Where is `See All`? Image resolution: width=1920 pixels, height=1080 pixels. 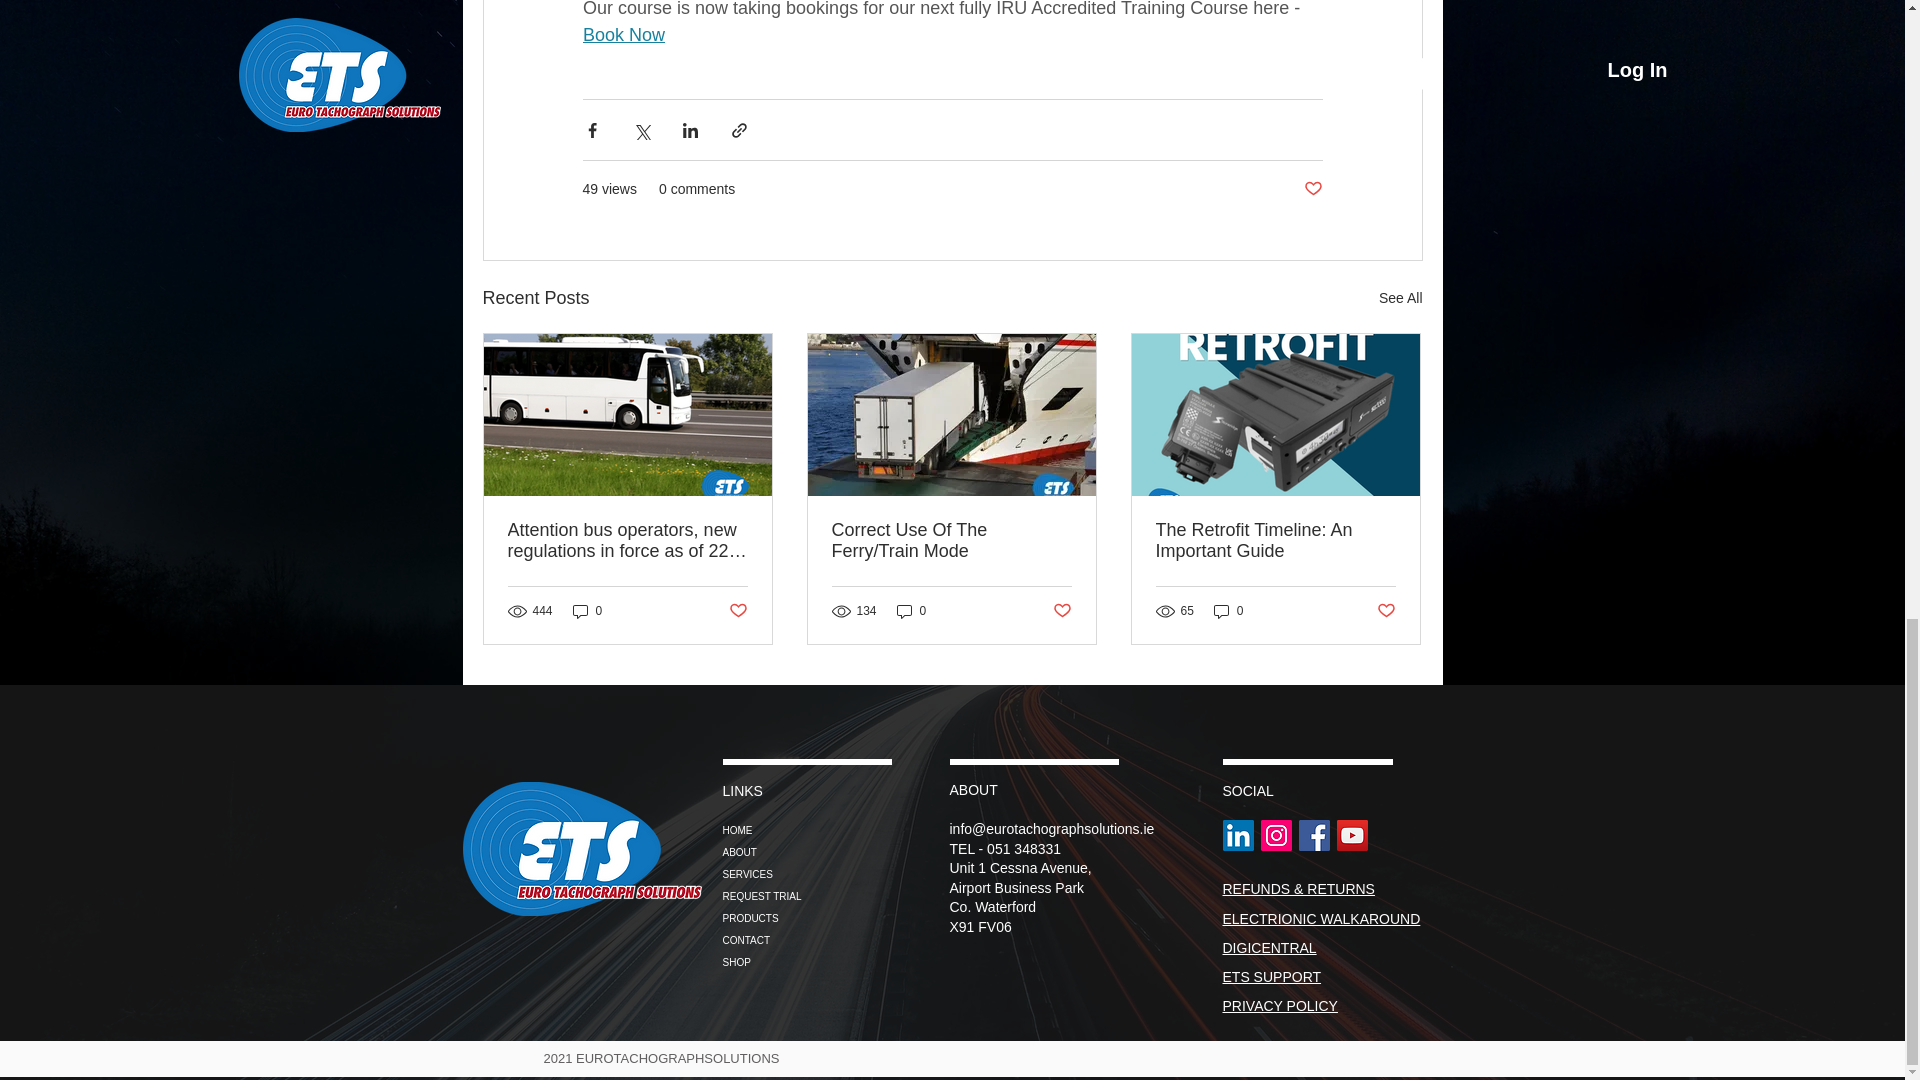
See All is located at coordinates (1400, 298).